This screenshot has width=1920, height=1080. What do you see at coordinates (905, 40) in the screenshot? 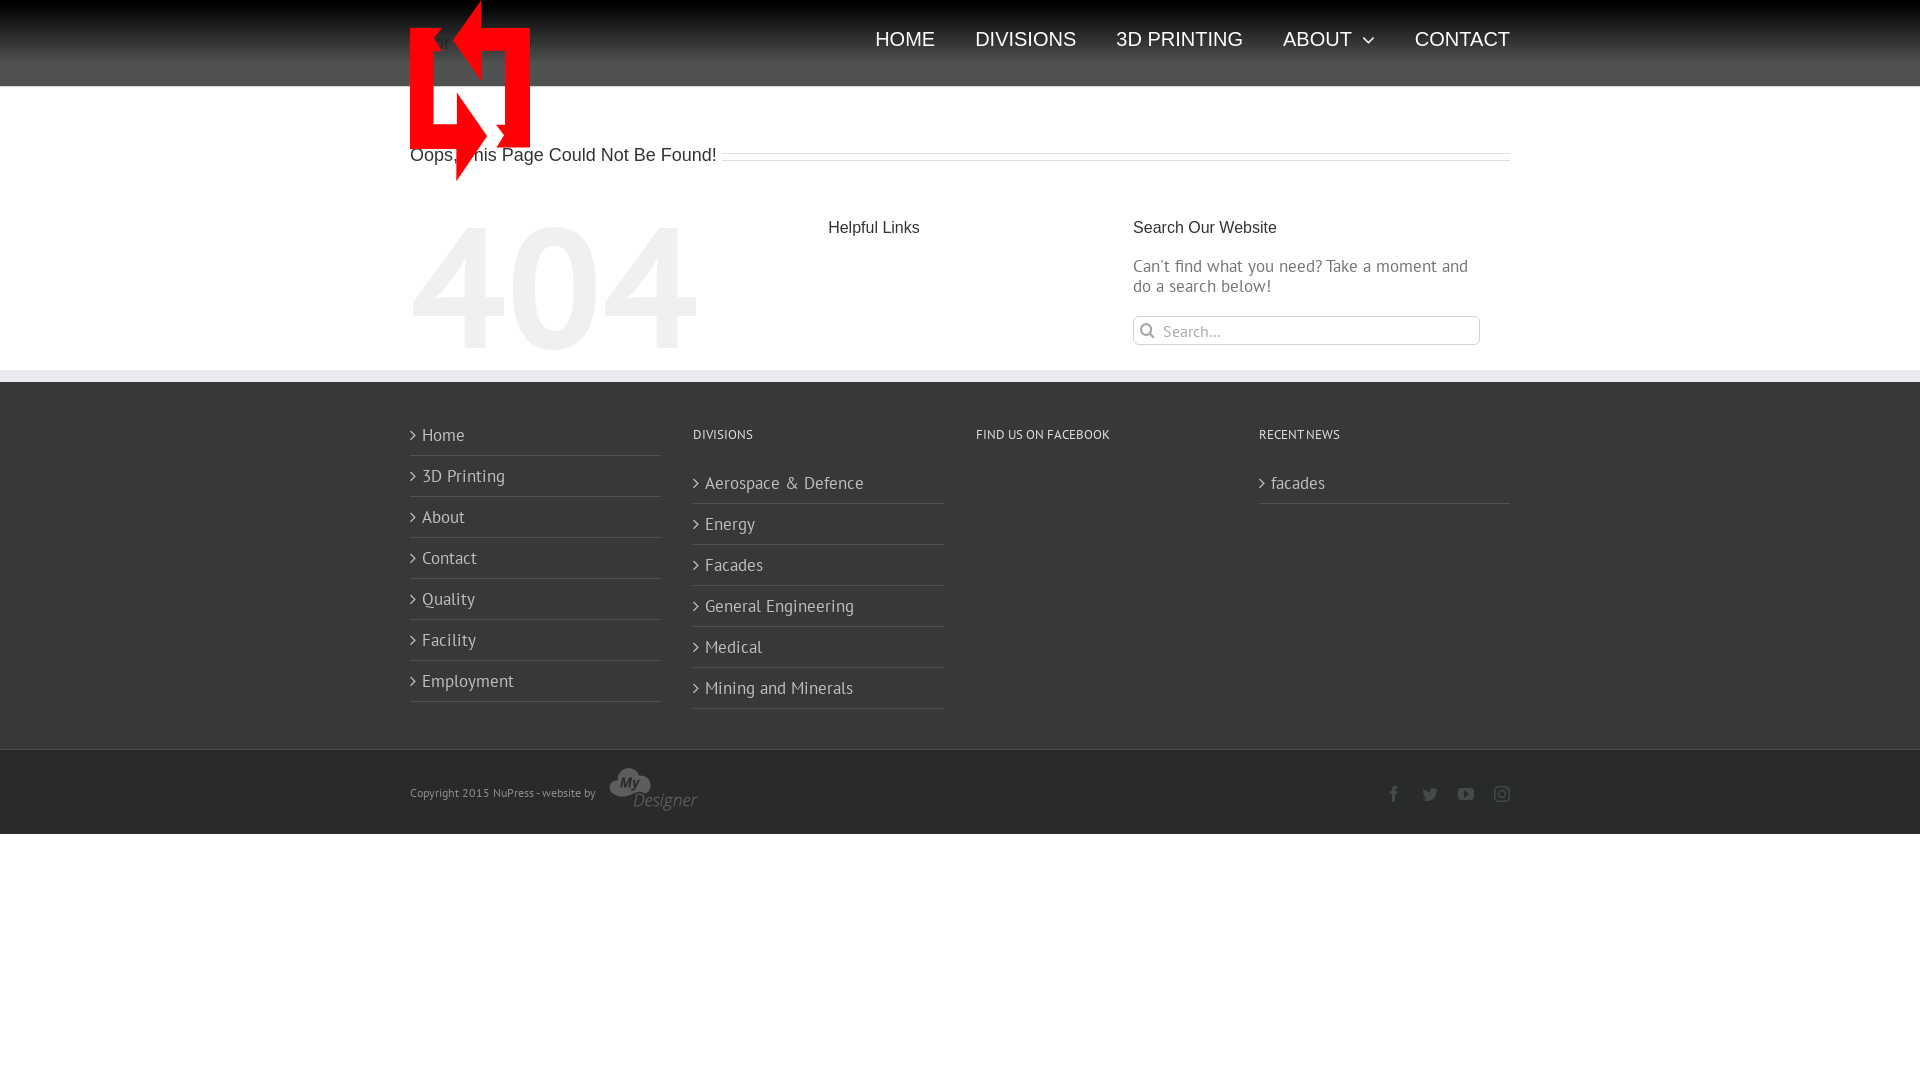
I see `HOME` at bounding box center [905, 40].